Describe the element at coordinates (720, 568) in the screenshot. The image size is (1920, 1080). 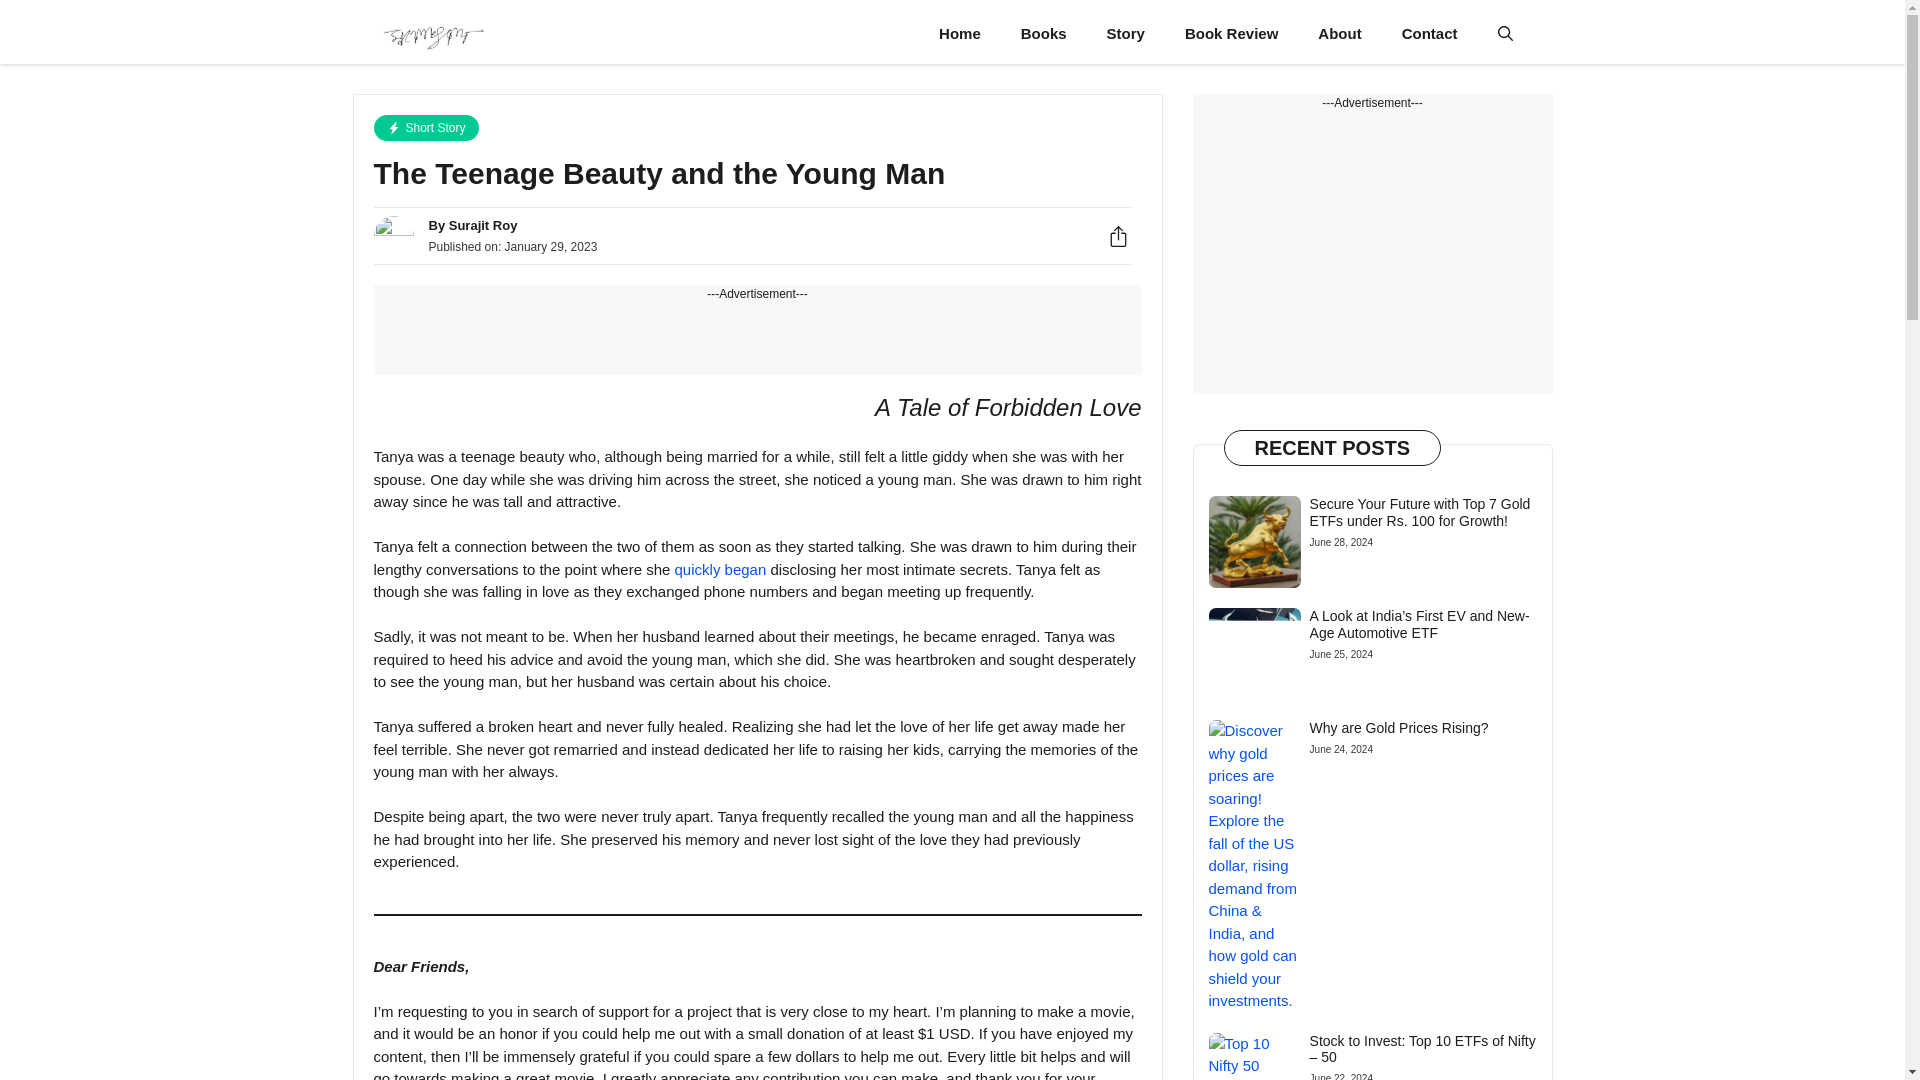
I see `quickly began` at that location.